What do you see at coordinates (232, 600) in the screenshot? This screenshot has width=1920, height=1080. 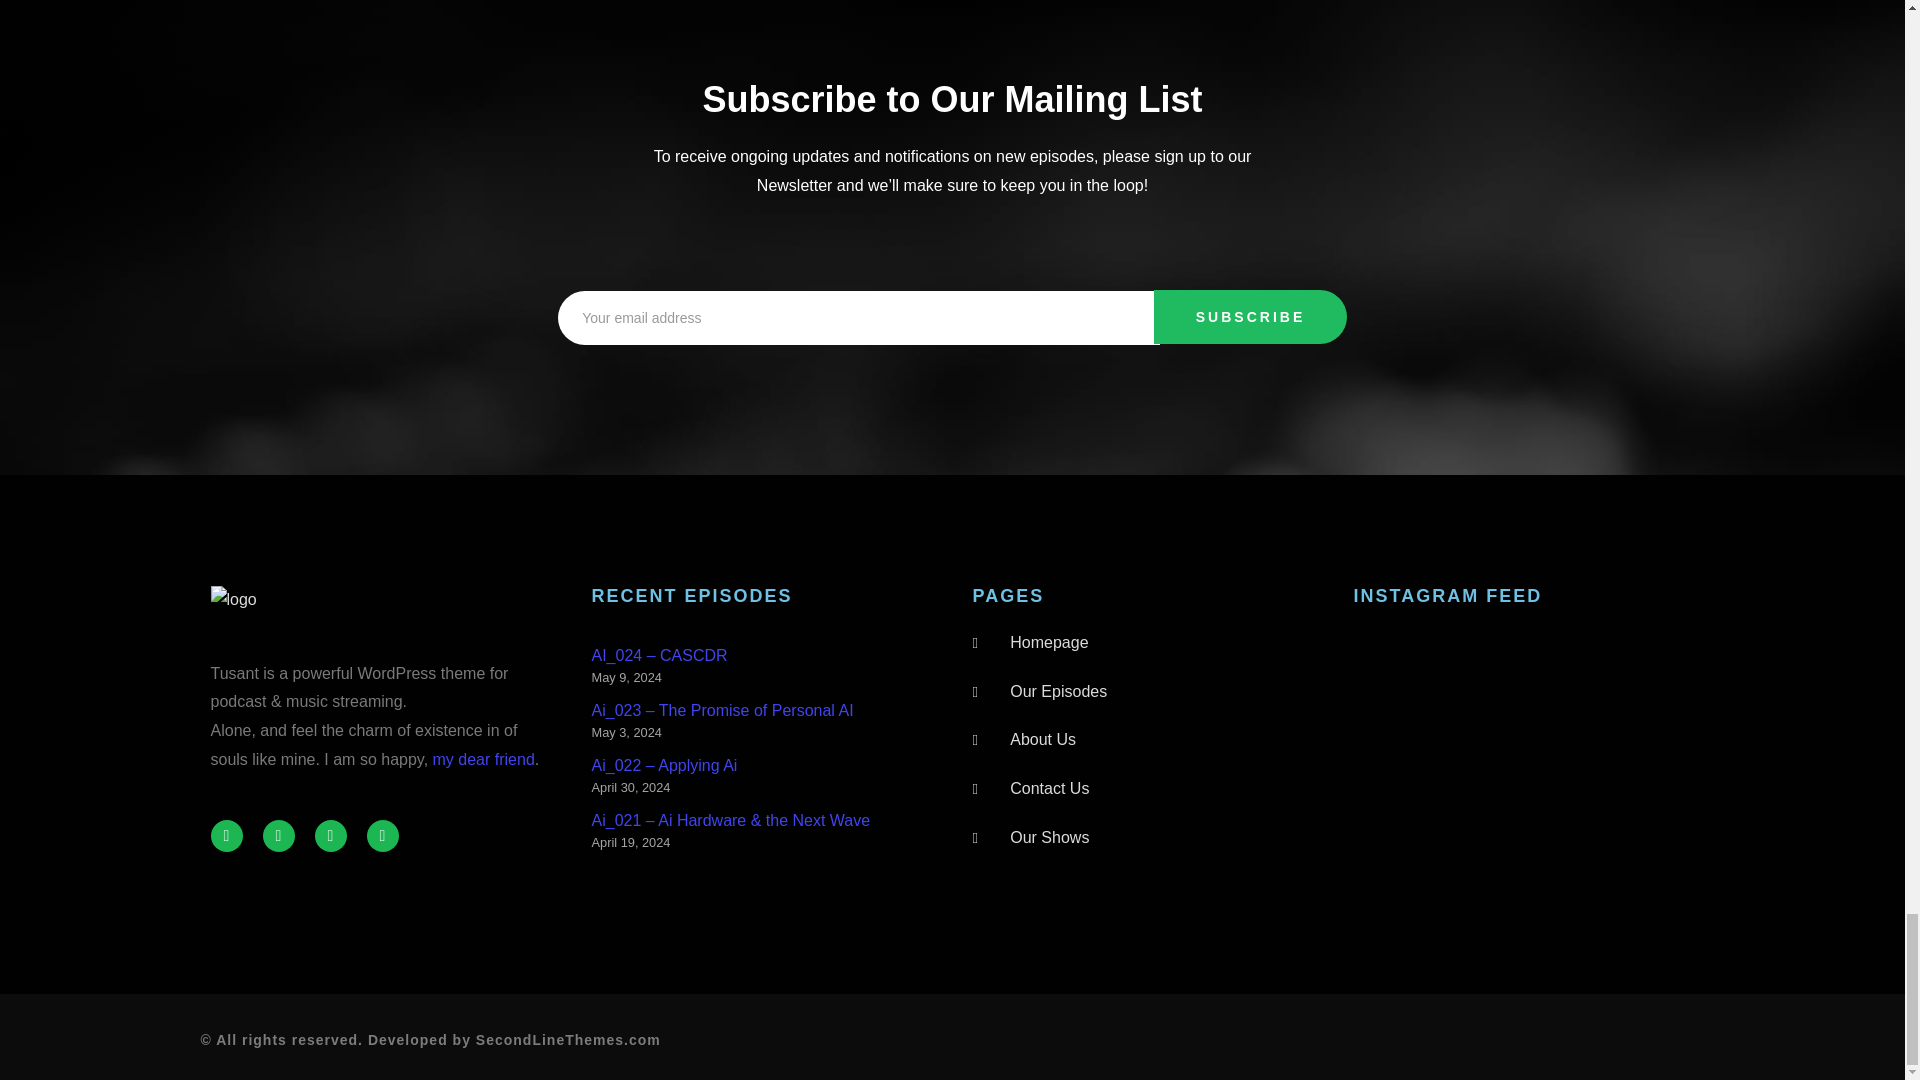 I see `logo` at bounding box center [232, 600].